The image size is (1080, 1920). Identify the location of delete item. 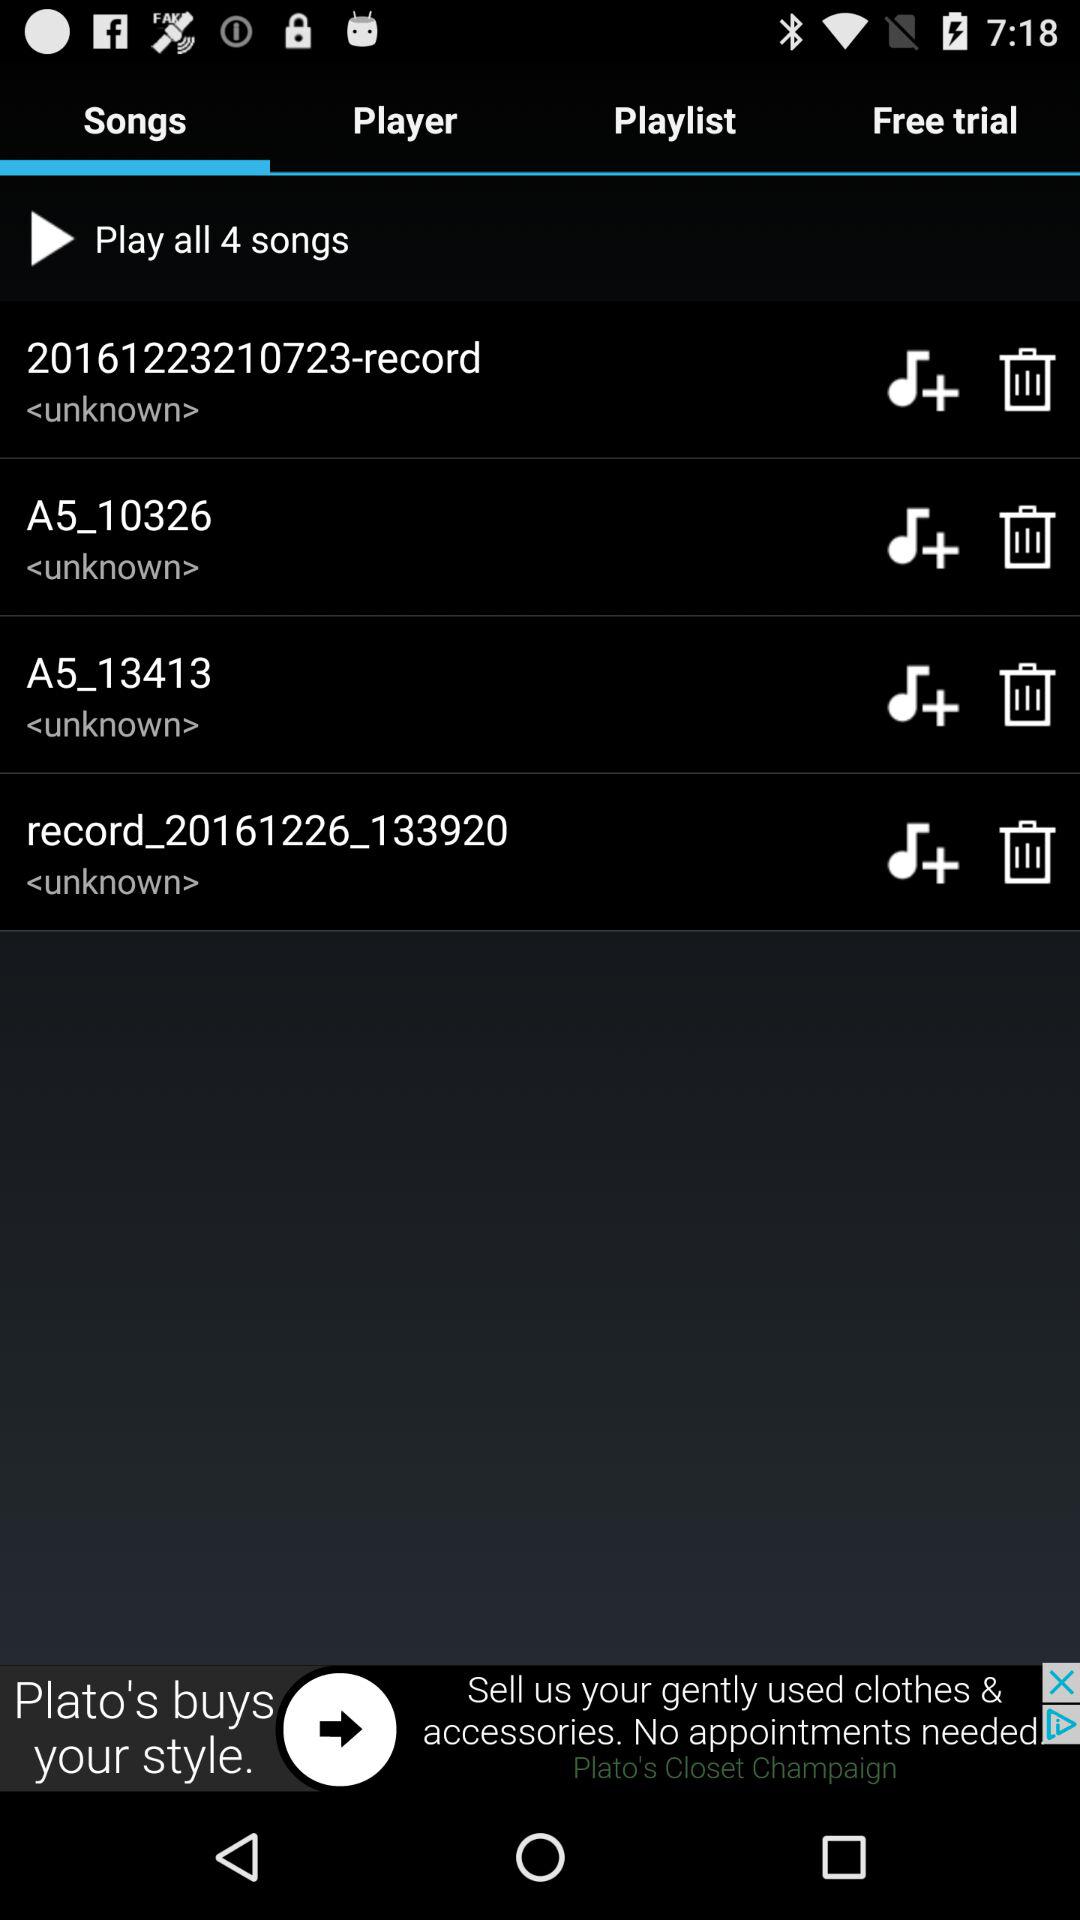
(1016, 379).